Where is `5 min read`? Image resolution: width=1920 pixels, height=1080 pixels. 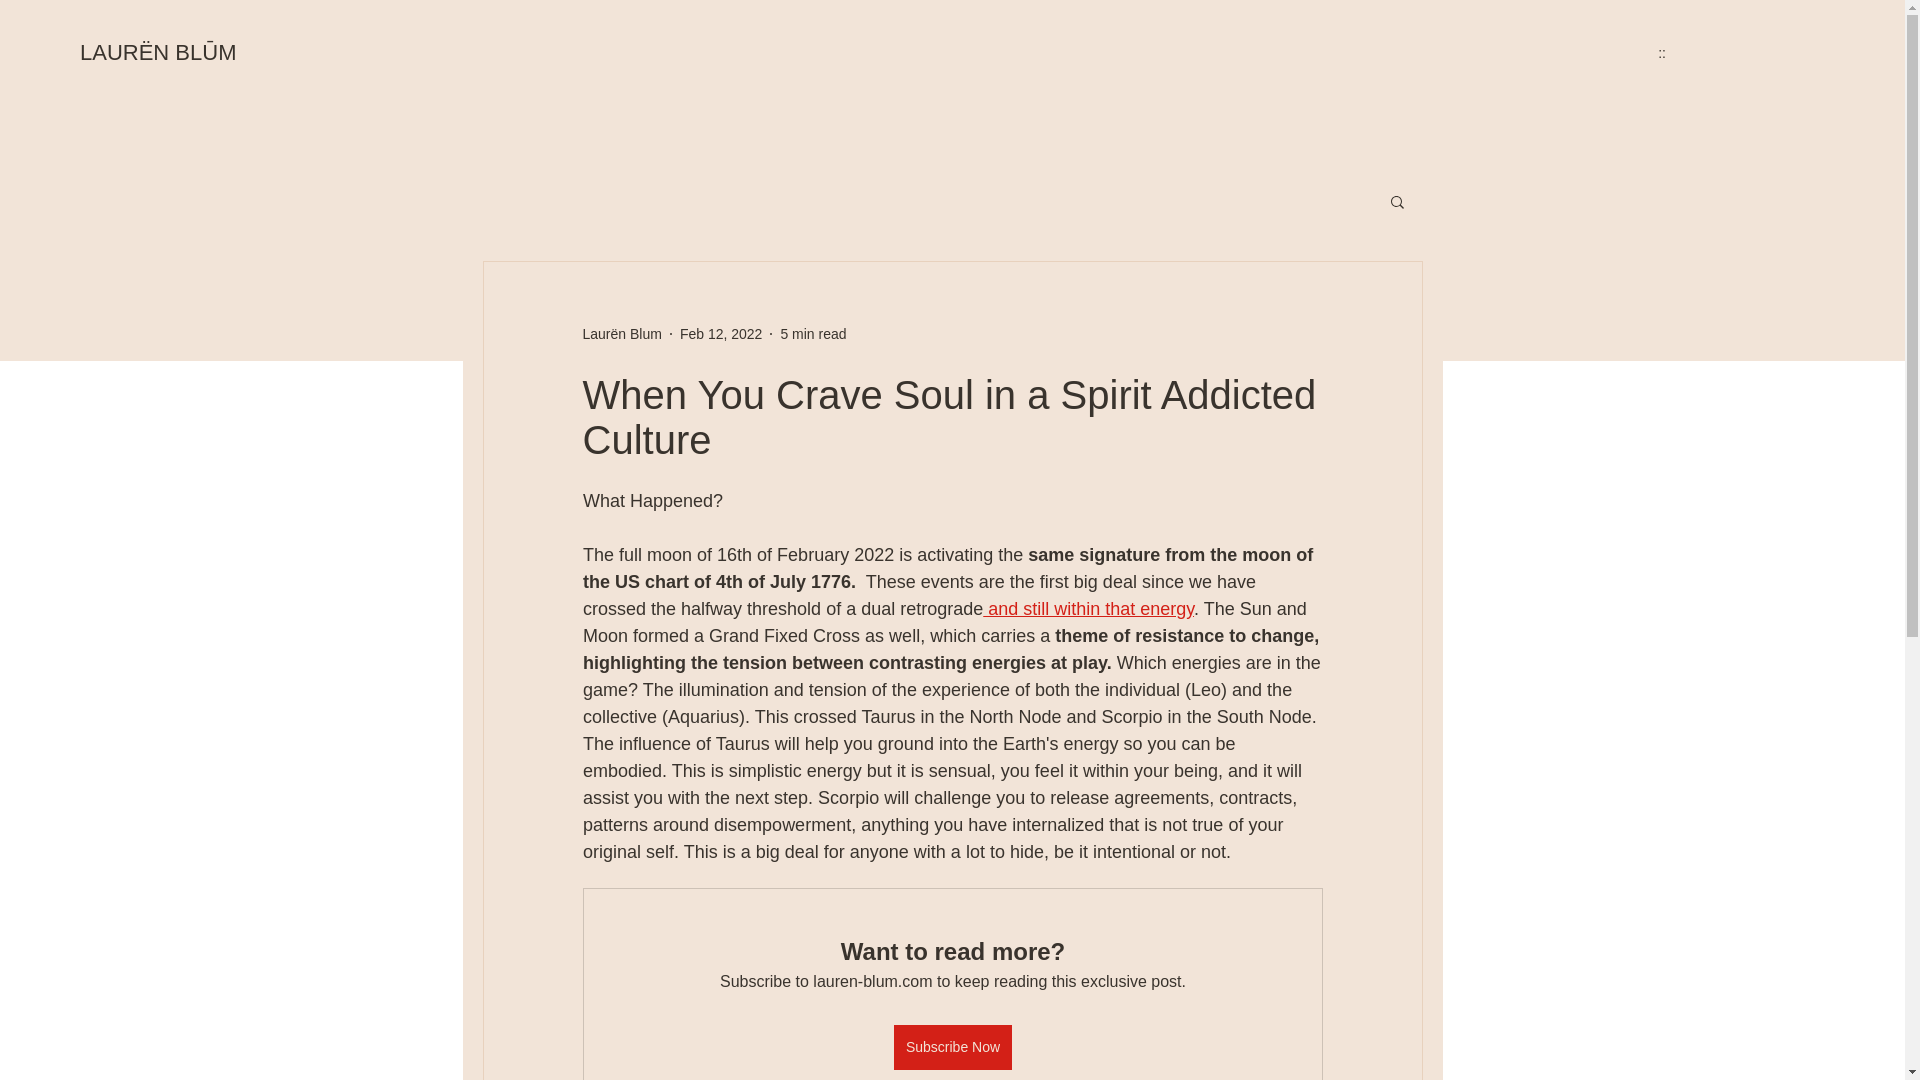
5 min read is located at coordinates (812, 334).